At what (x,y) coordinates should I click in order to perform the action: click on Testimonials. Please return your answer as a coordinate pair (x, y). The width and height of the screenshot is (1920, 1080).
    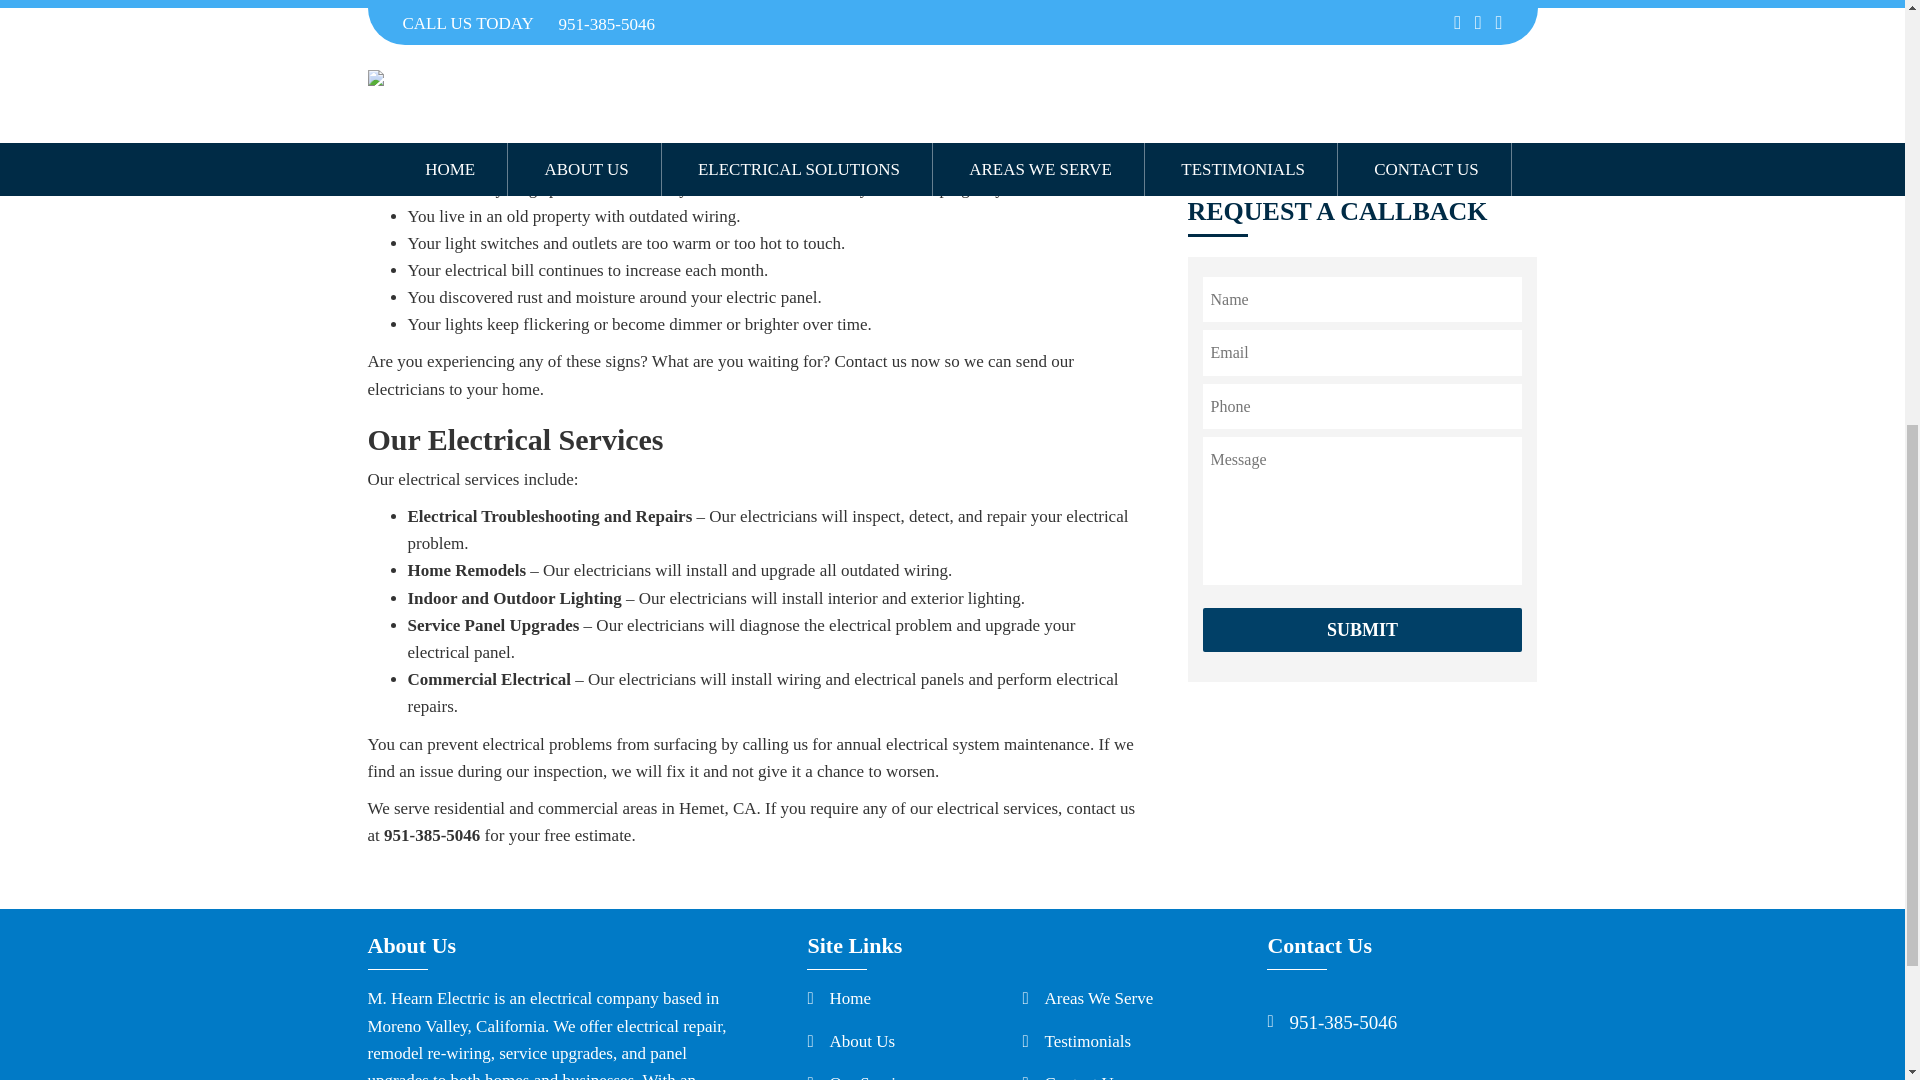
    Looking at the image, I should click on (1087, 1041).